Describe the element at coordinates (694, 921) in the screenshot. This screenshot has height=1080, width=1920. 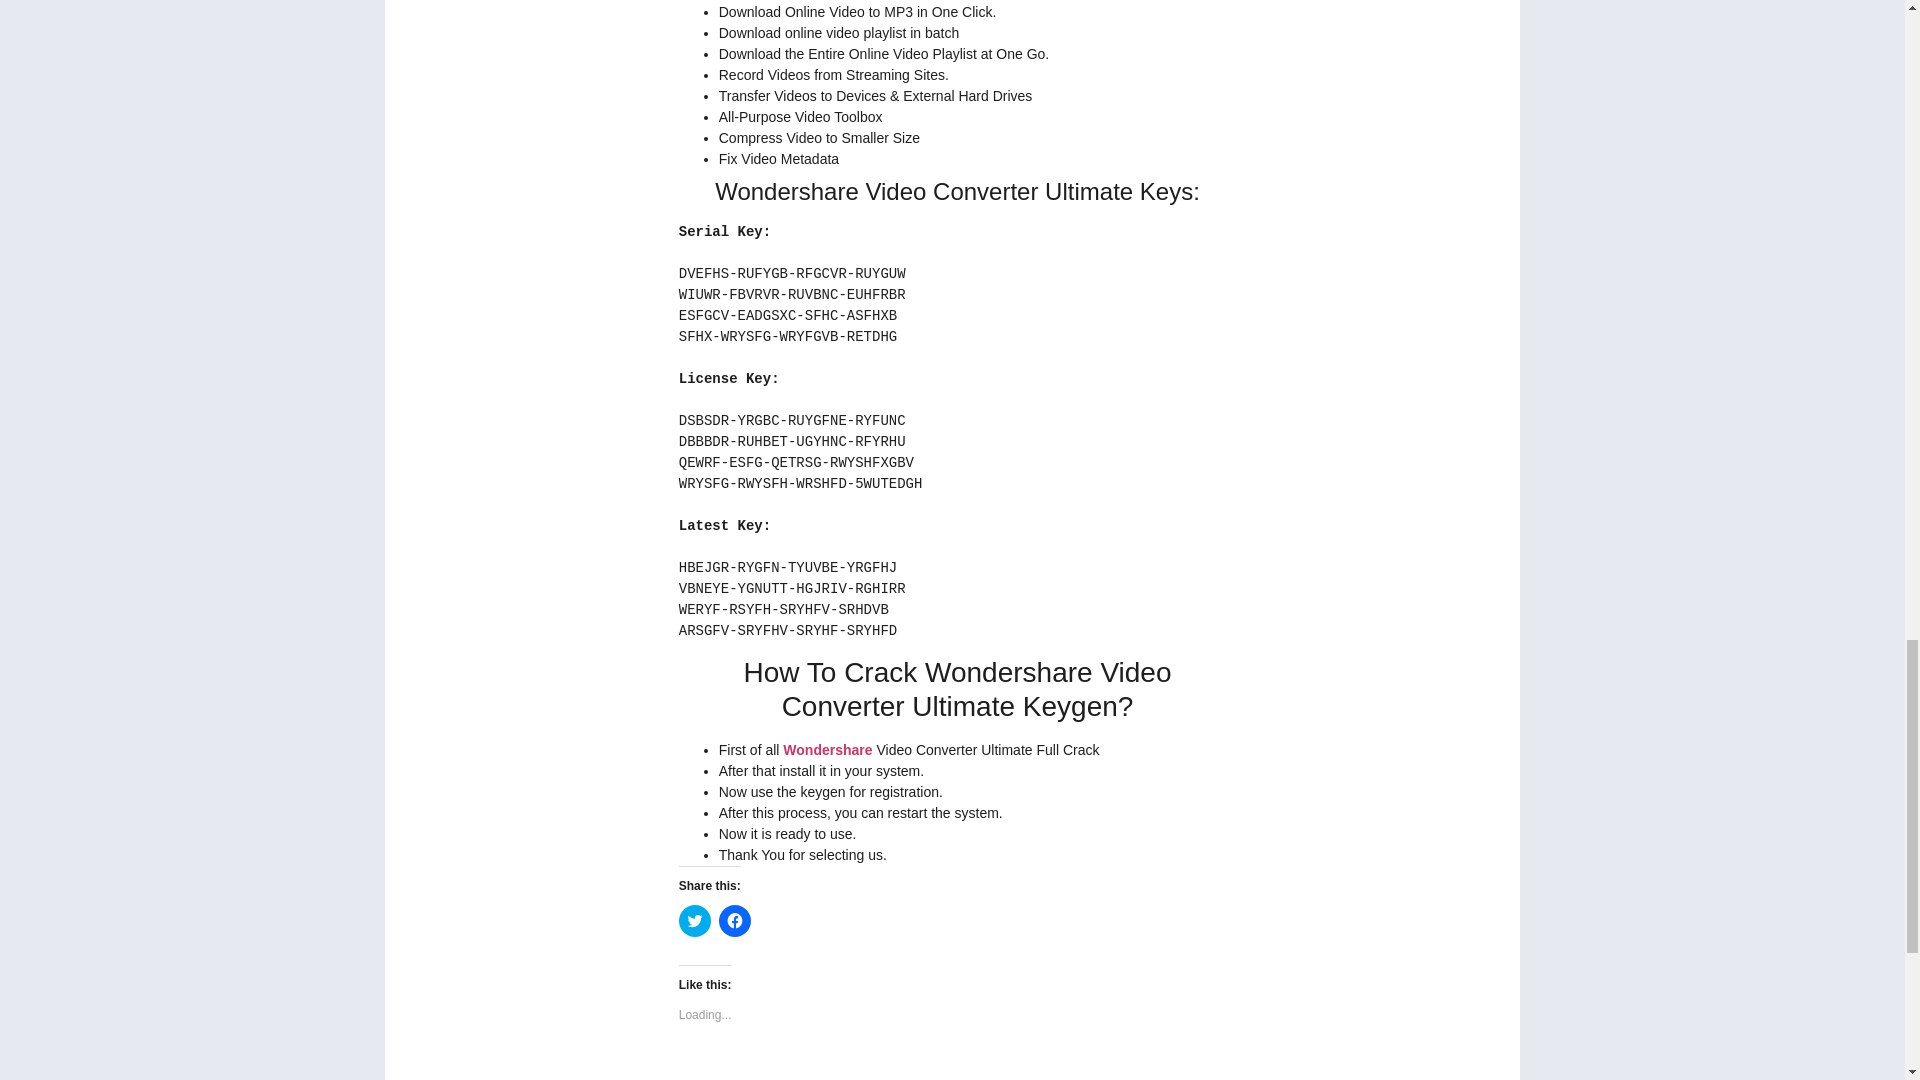
I see `Click to share on Twitter` at that location.